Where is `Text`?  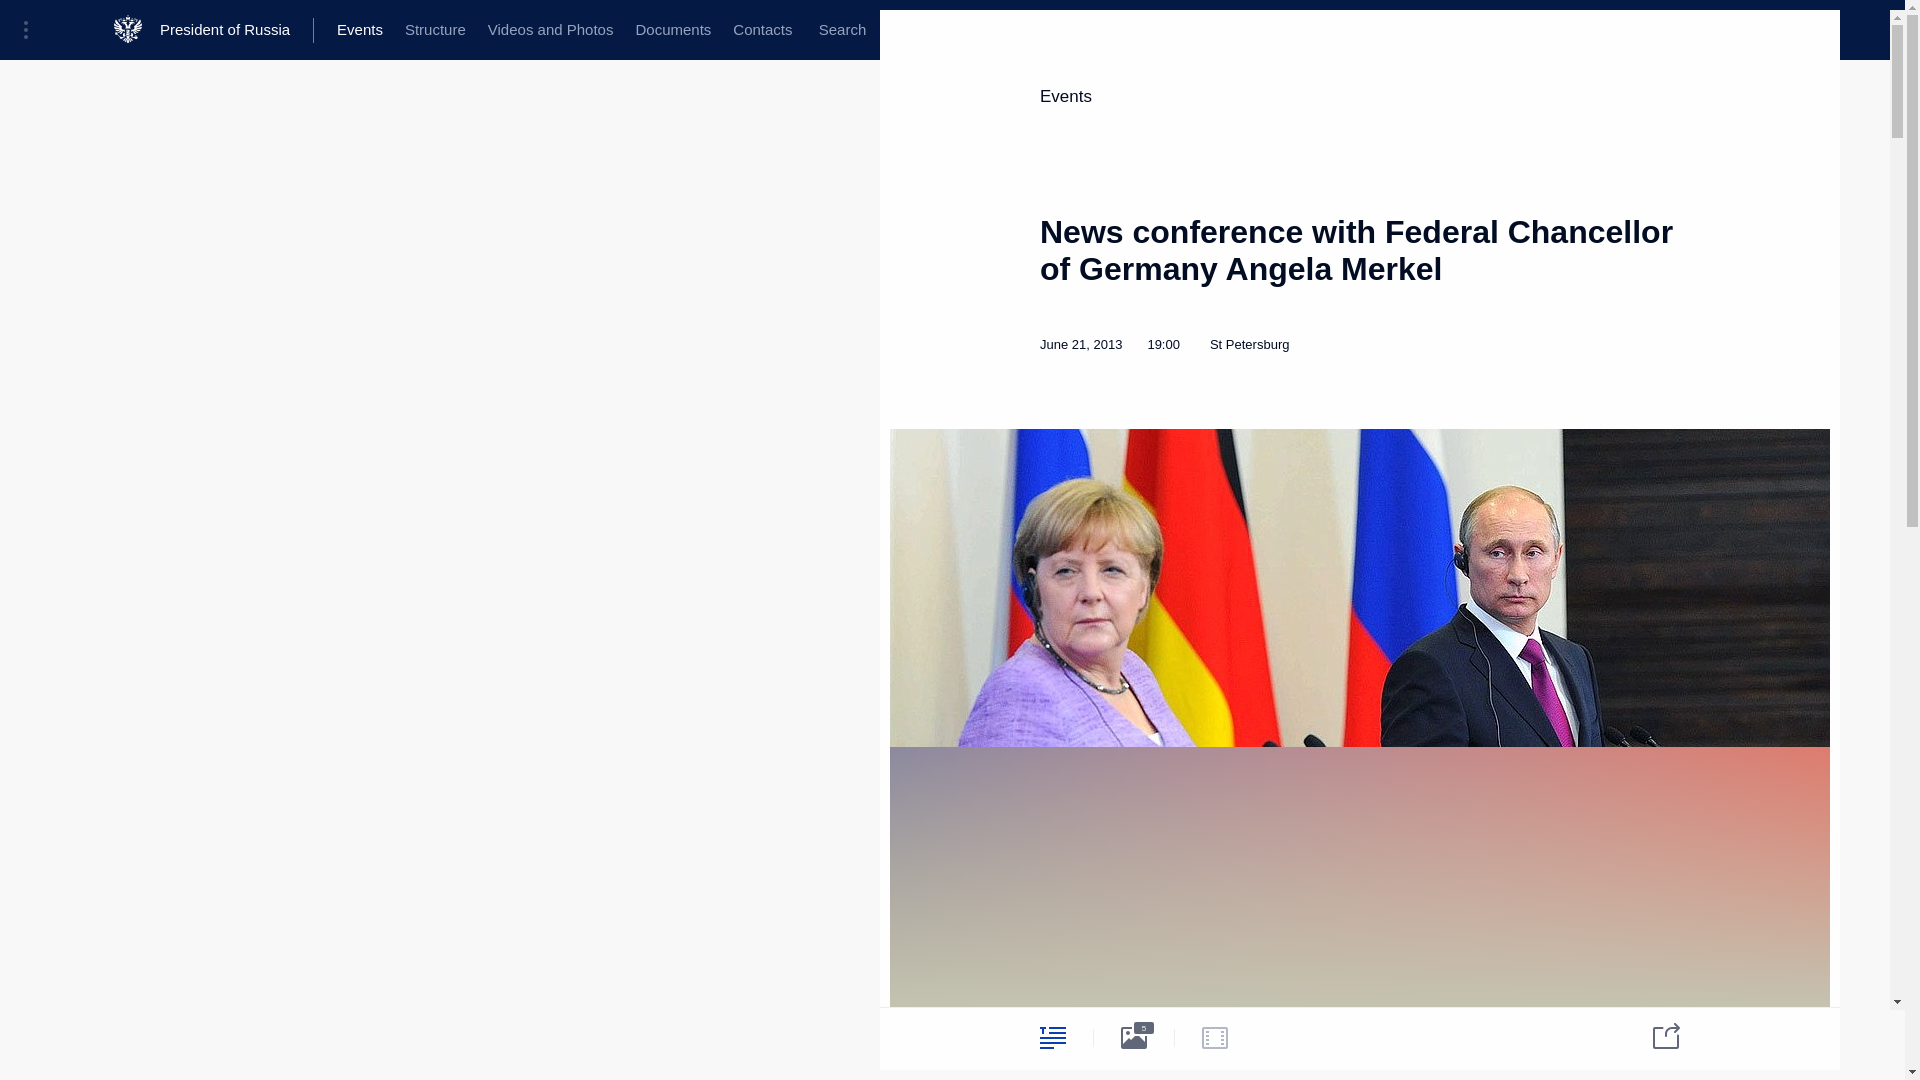 Text is located at coordinates (182, 1037).